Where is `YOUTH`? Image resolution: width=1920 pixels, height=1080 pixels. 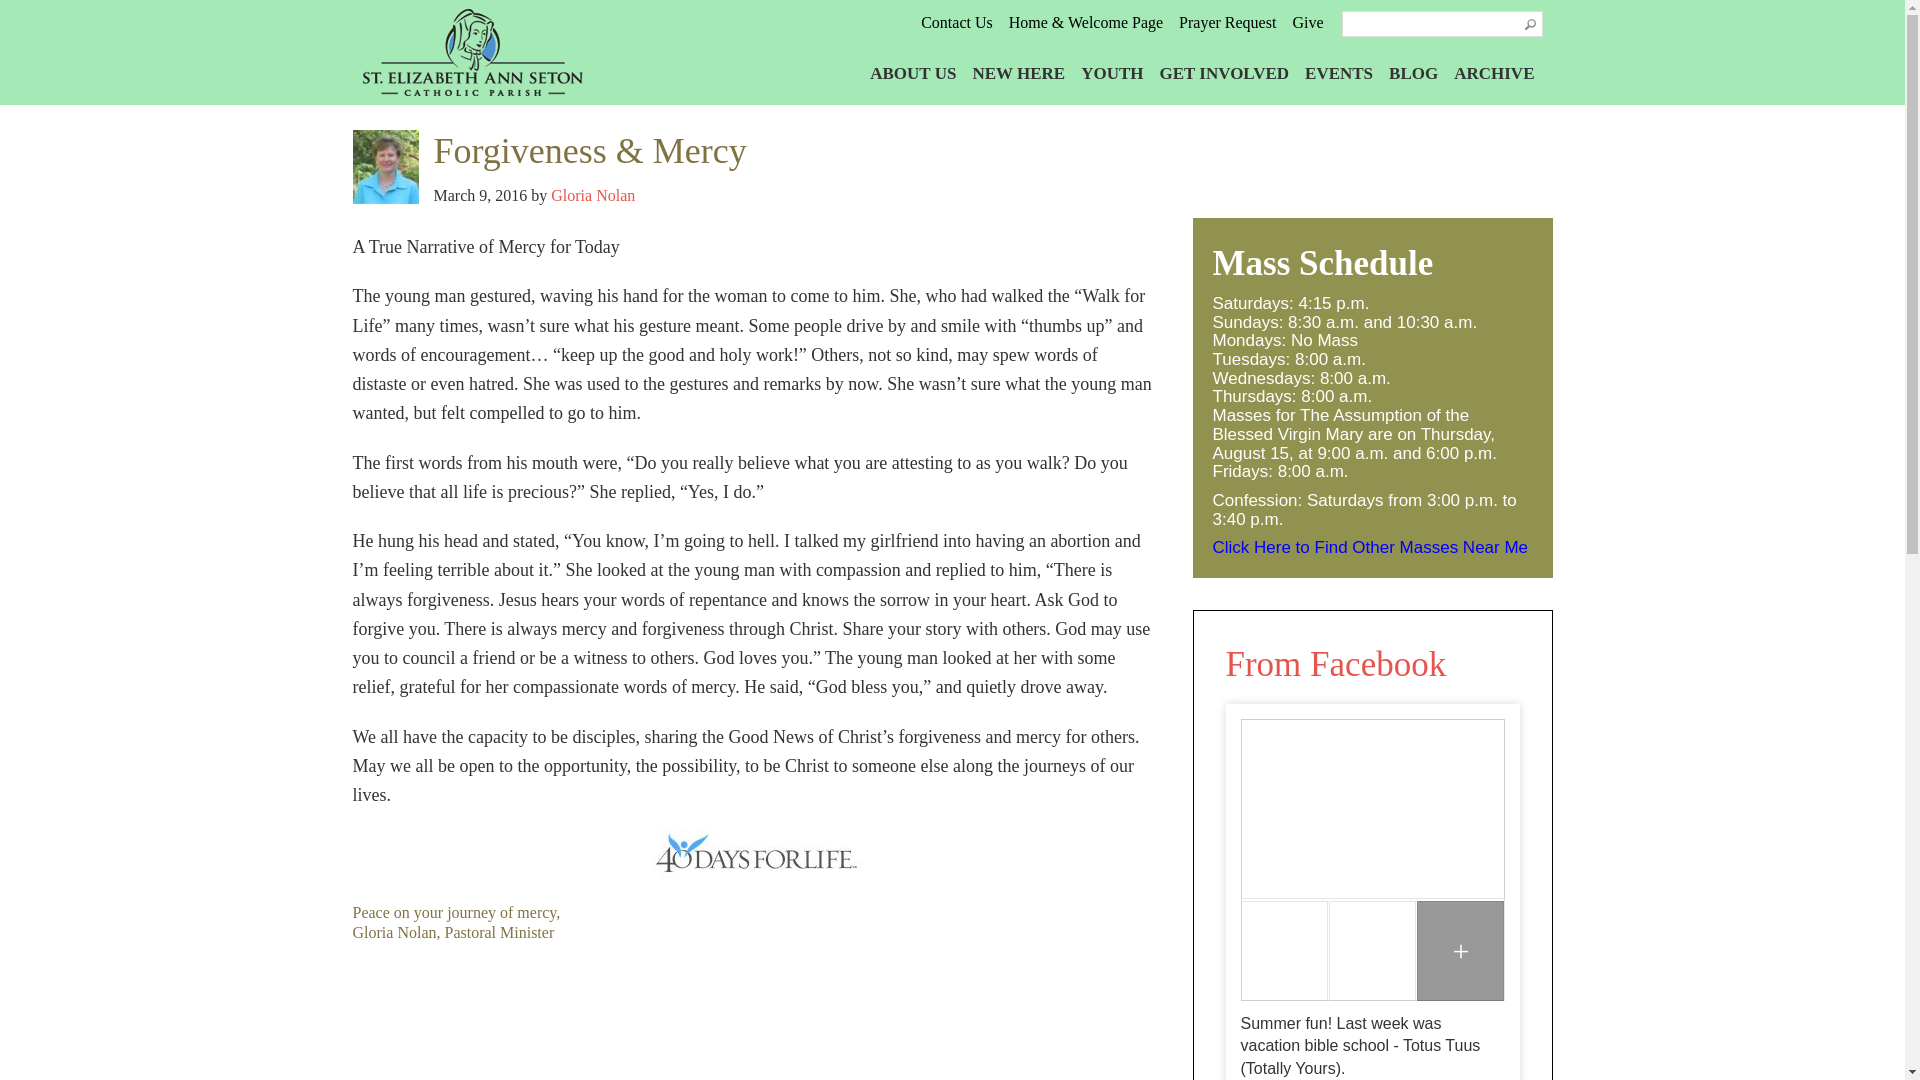
YOUTH is located at coordinates (1111, 73).